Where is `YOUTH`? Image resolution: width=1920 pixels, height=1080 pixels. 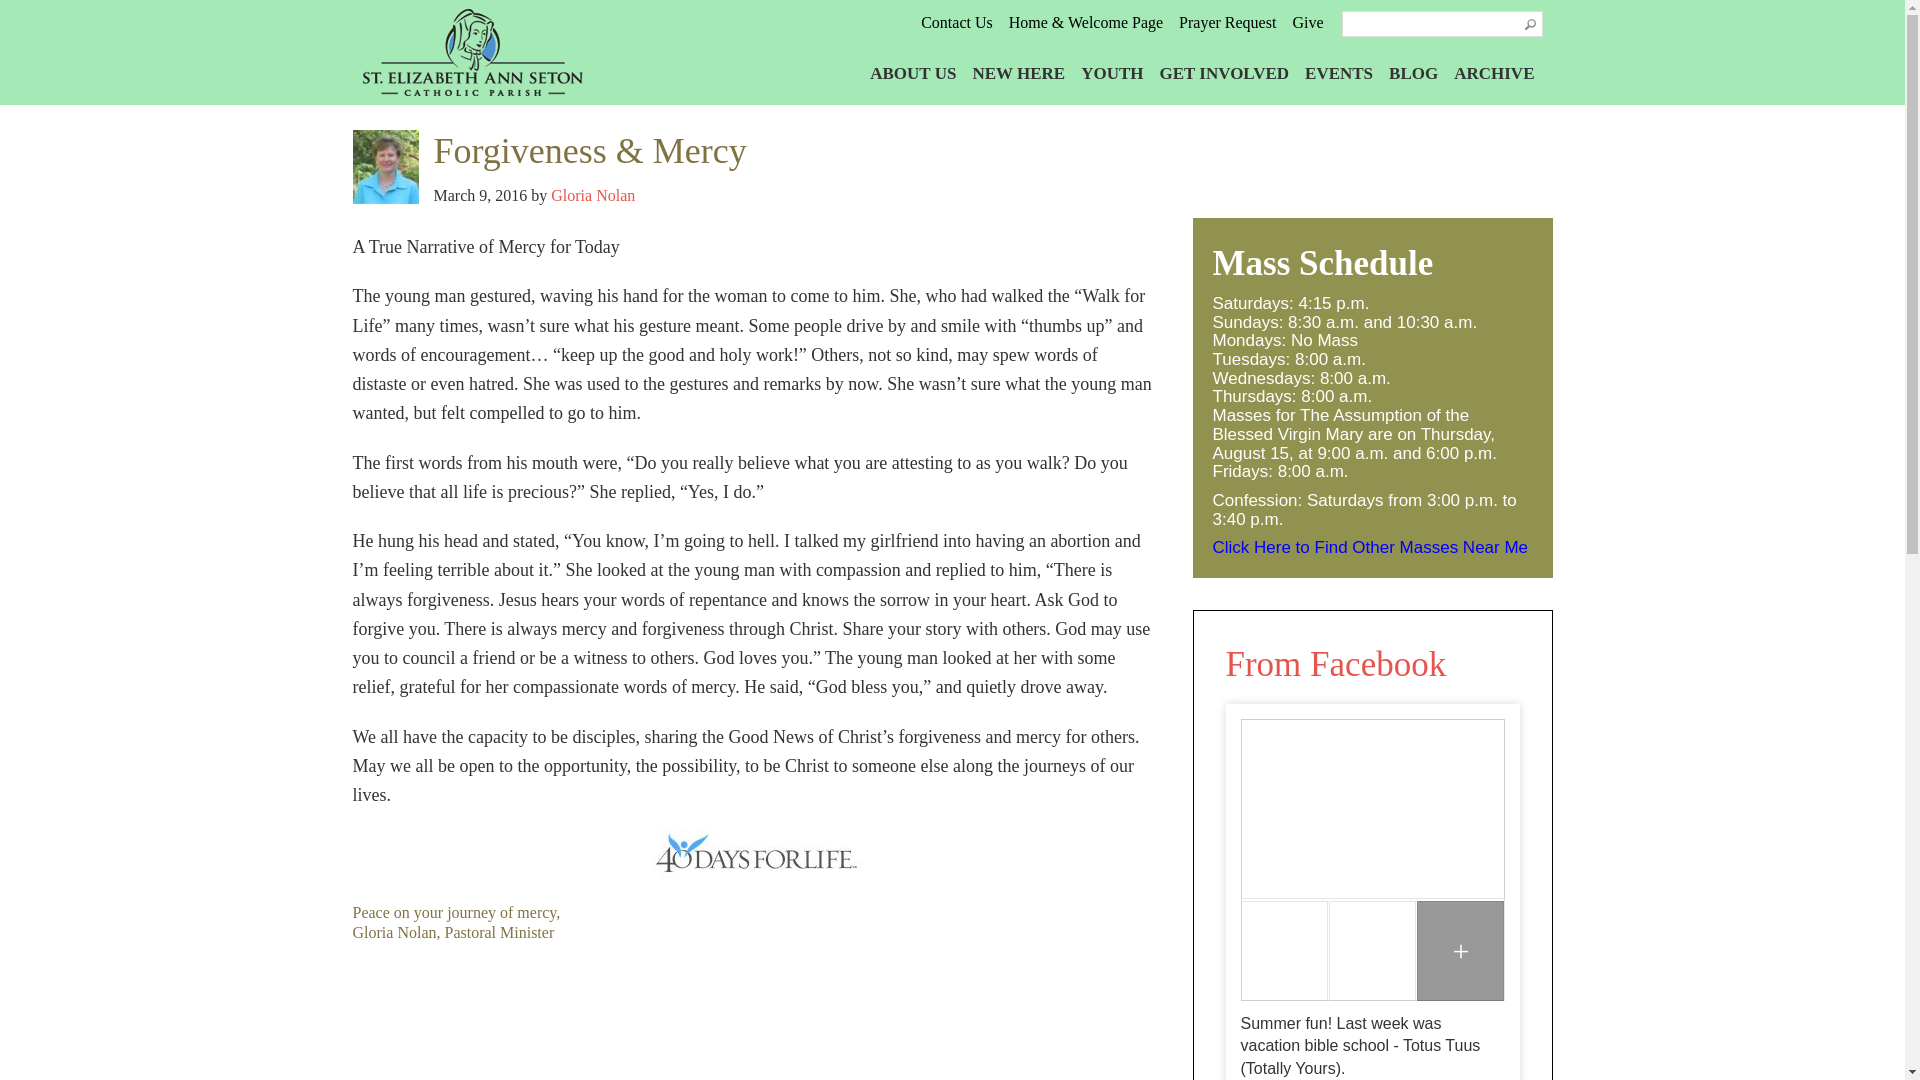
YOUTH is located at coordinates (1111, 73).